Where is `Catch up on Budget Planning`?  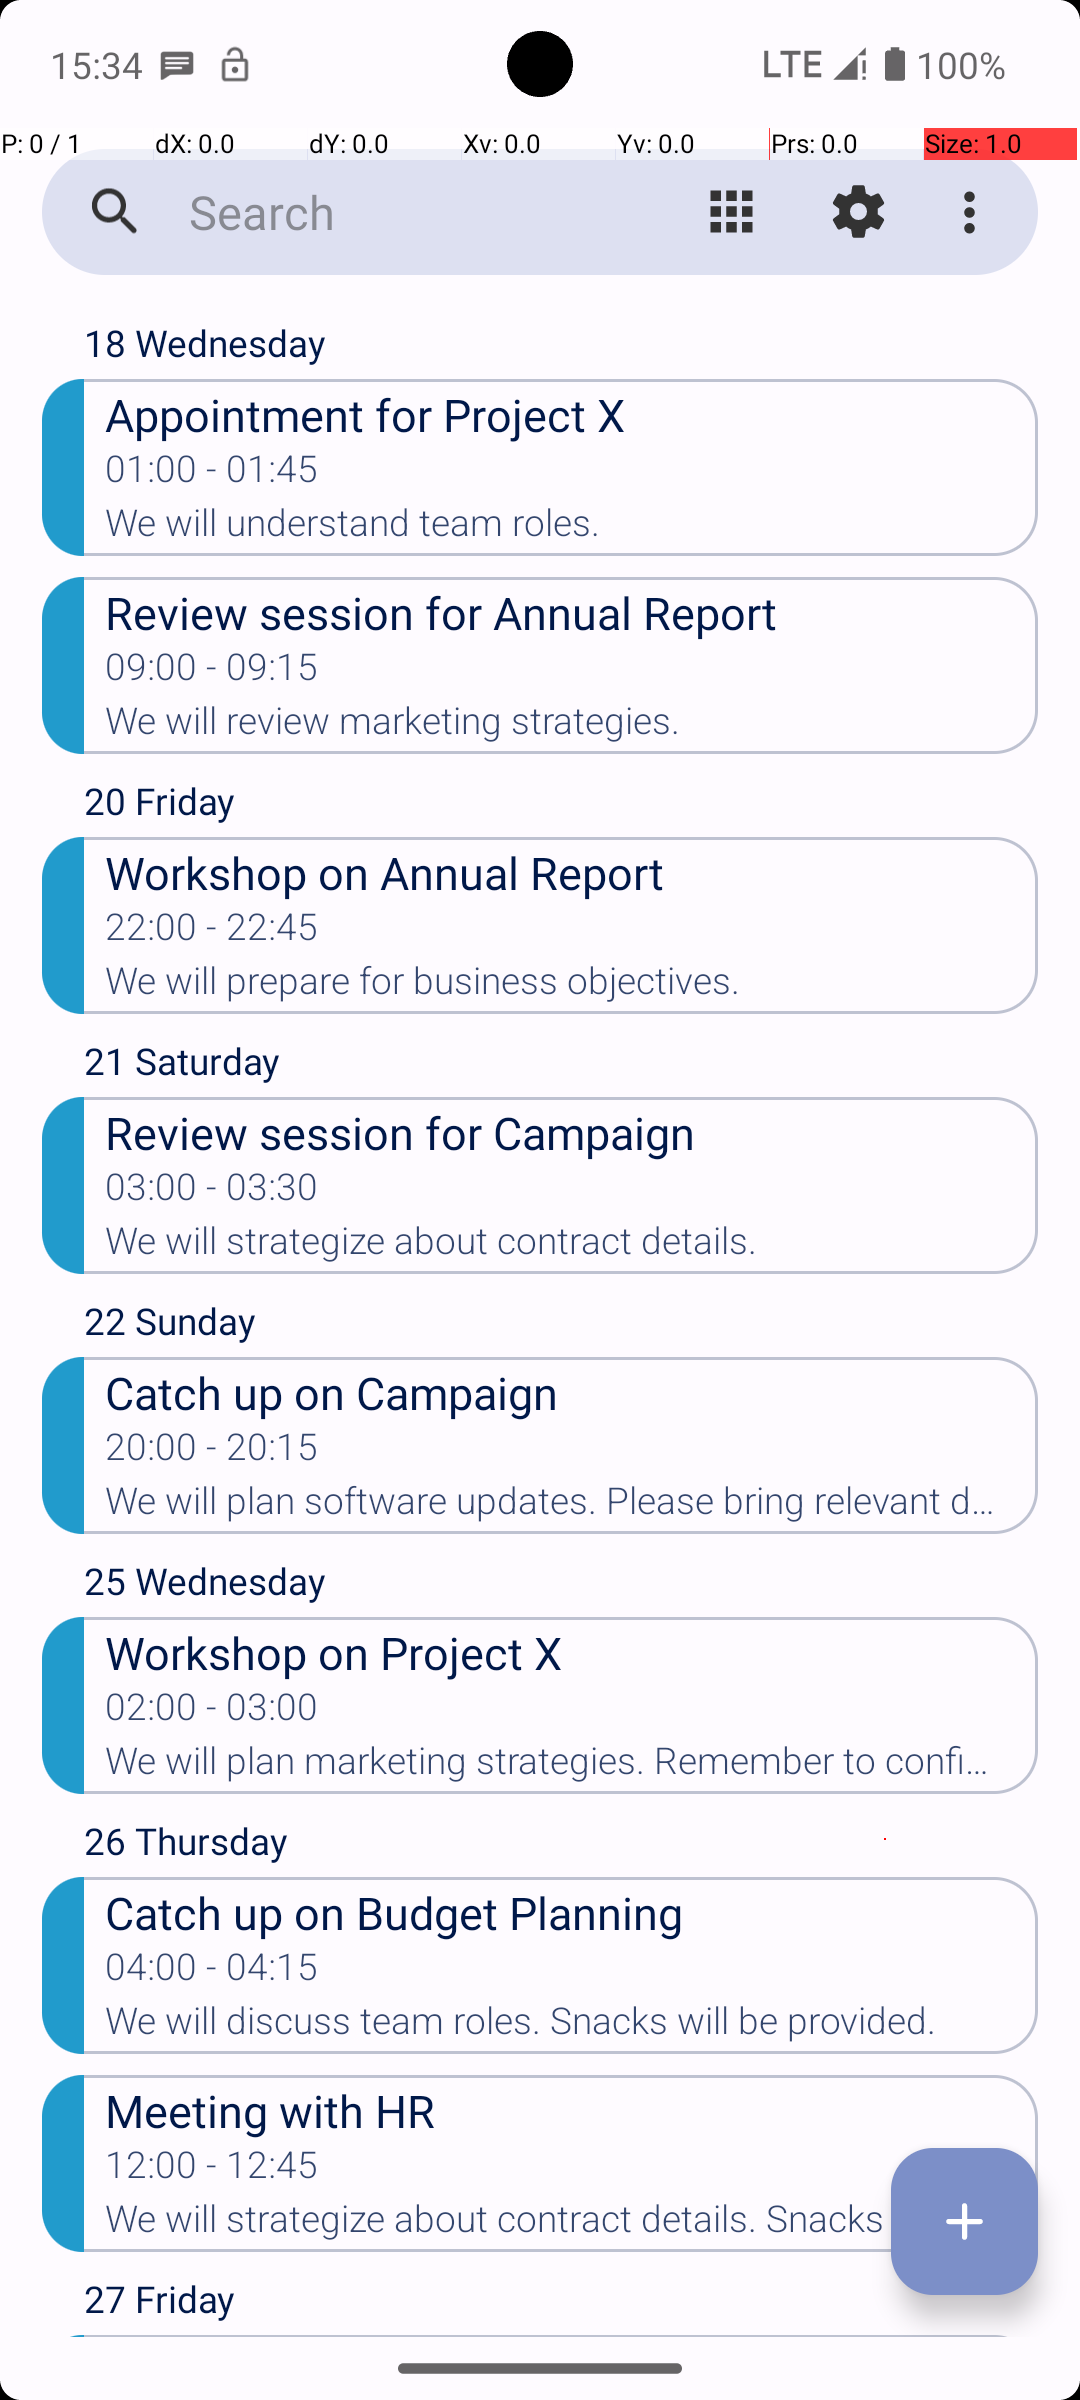 Catch up on Budget Planning is located at coordinates (572, 1912).